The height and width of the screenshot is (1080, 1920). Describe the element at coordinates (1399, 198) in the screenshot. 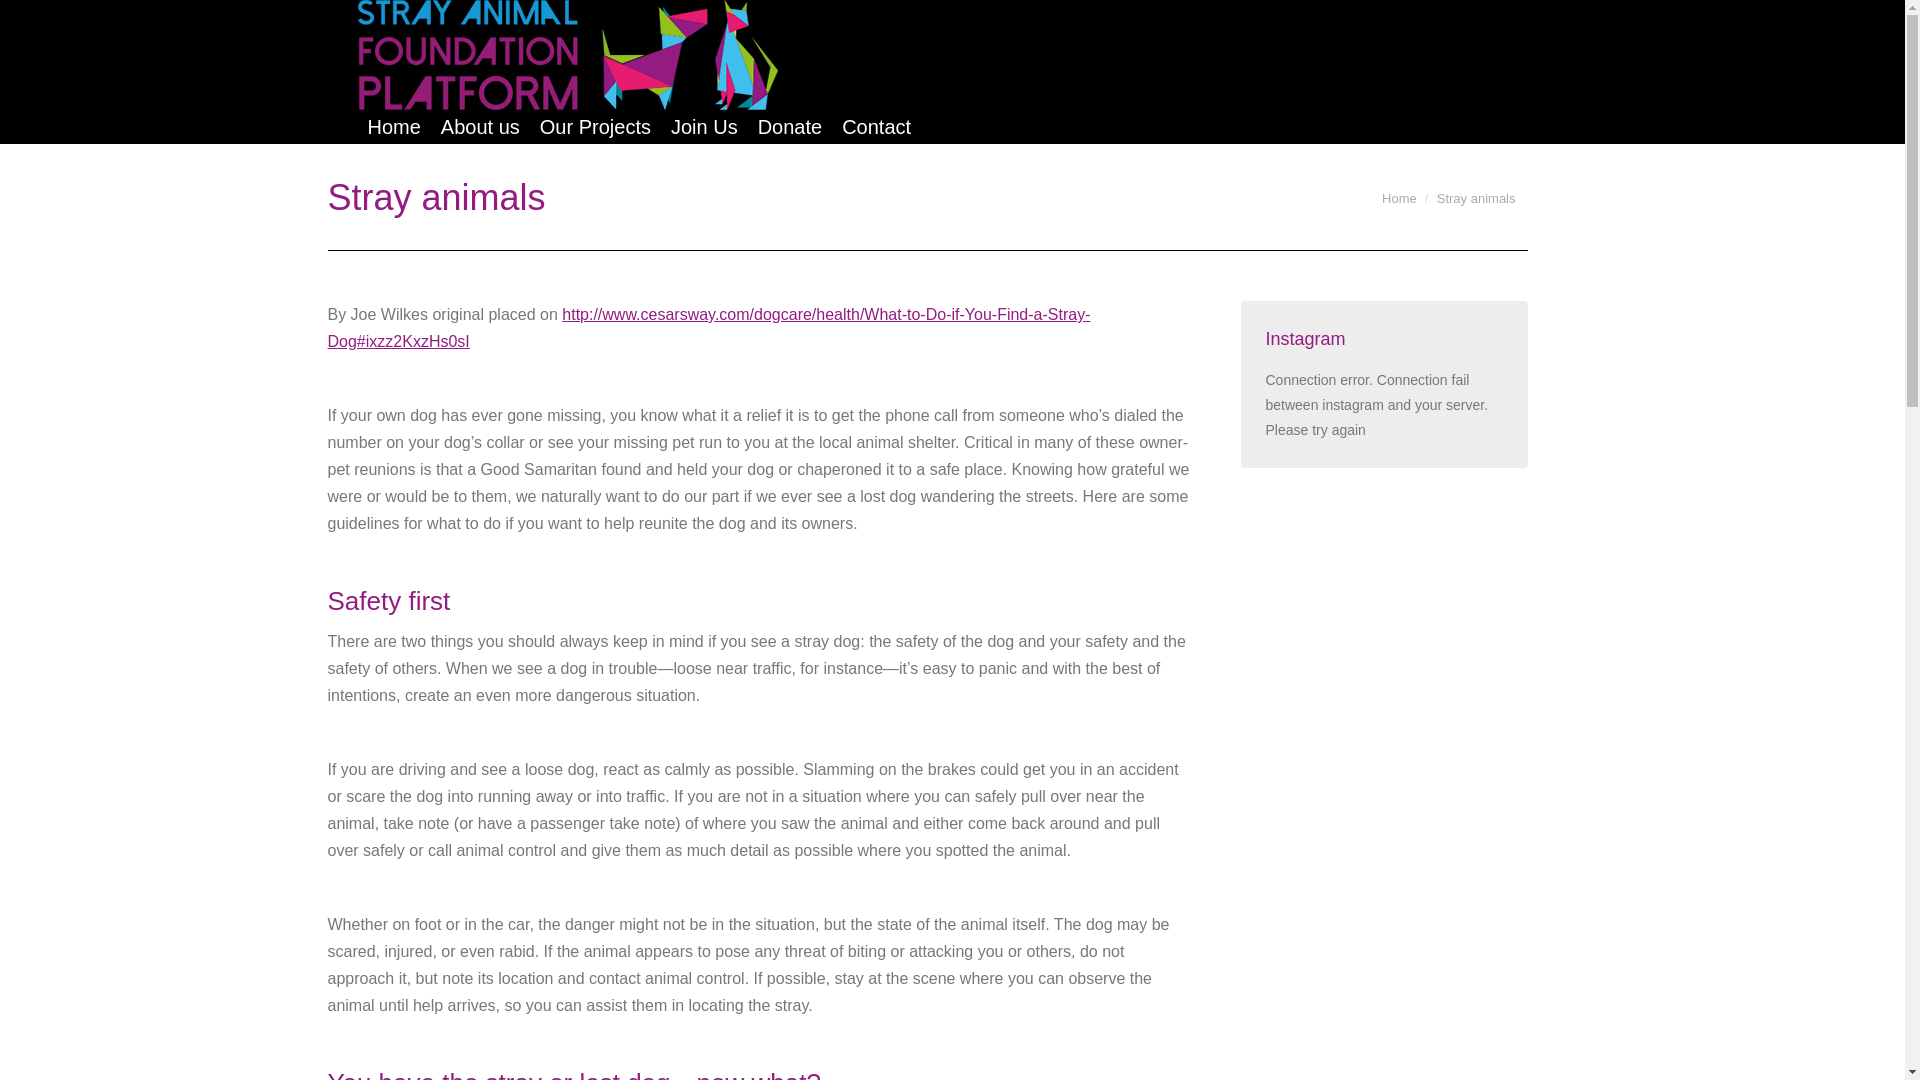

I see `Home` at that location.